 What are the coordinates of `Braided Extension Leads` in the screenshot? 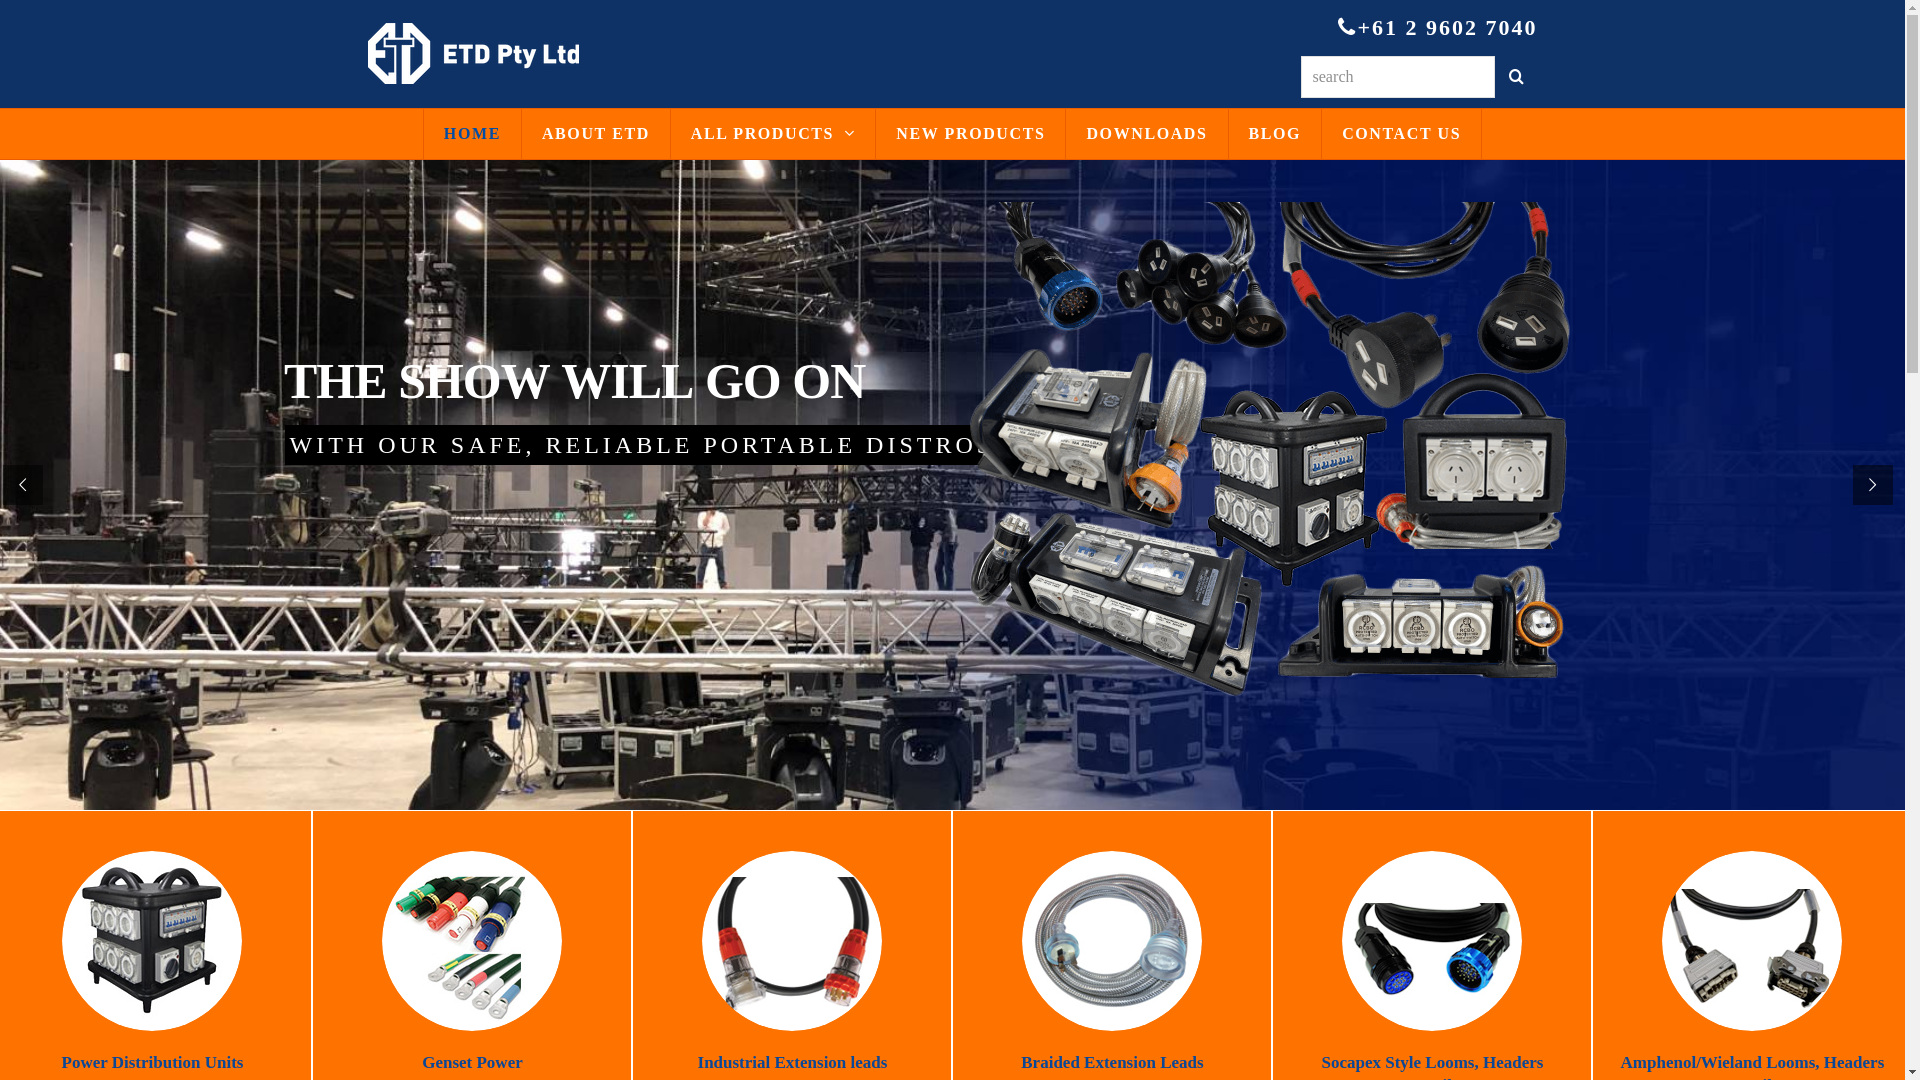 It's located at (1112, 1062).